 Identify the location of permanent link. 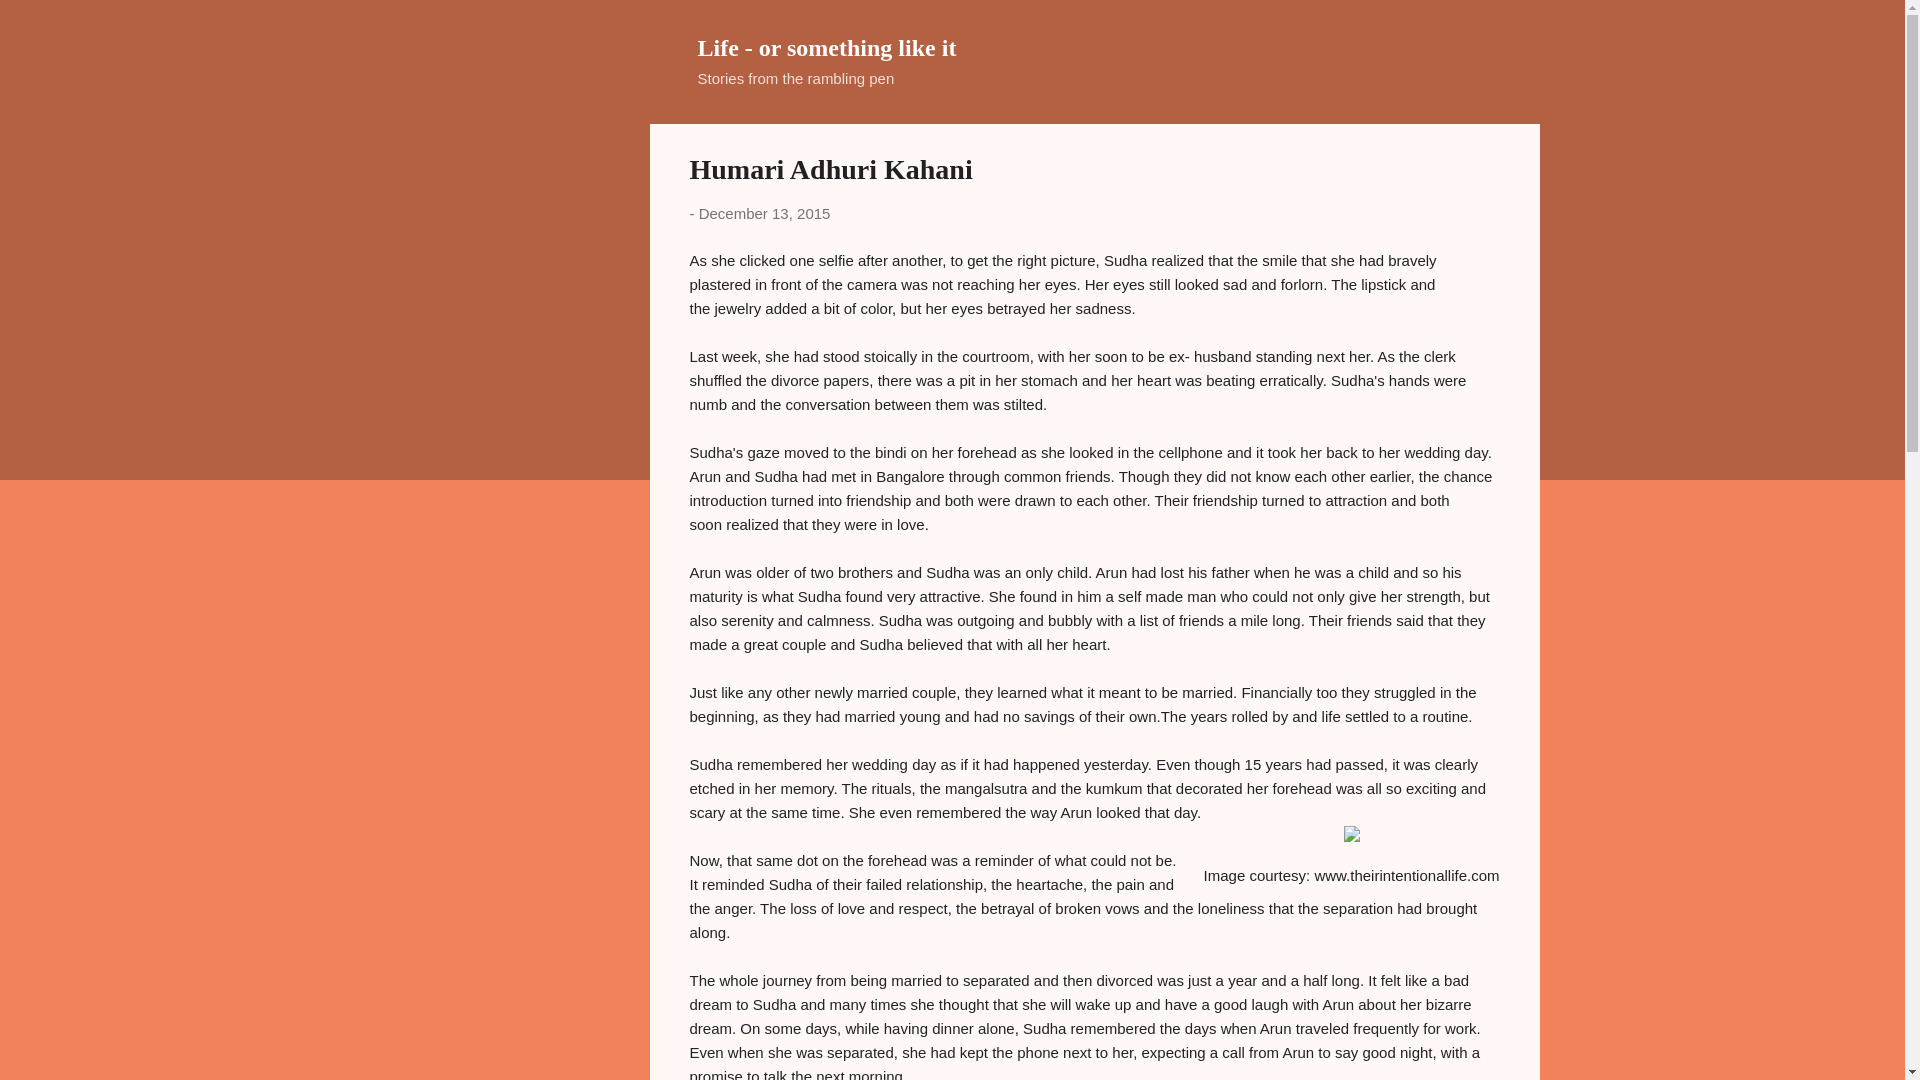
(764, 214).